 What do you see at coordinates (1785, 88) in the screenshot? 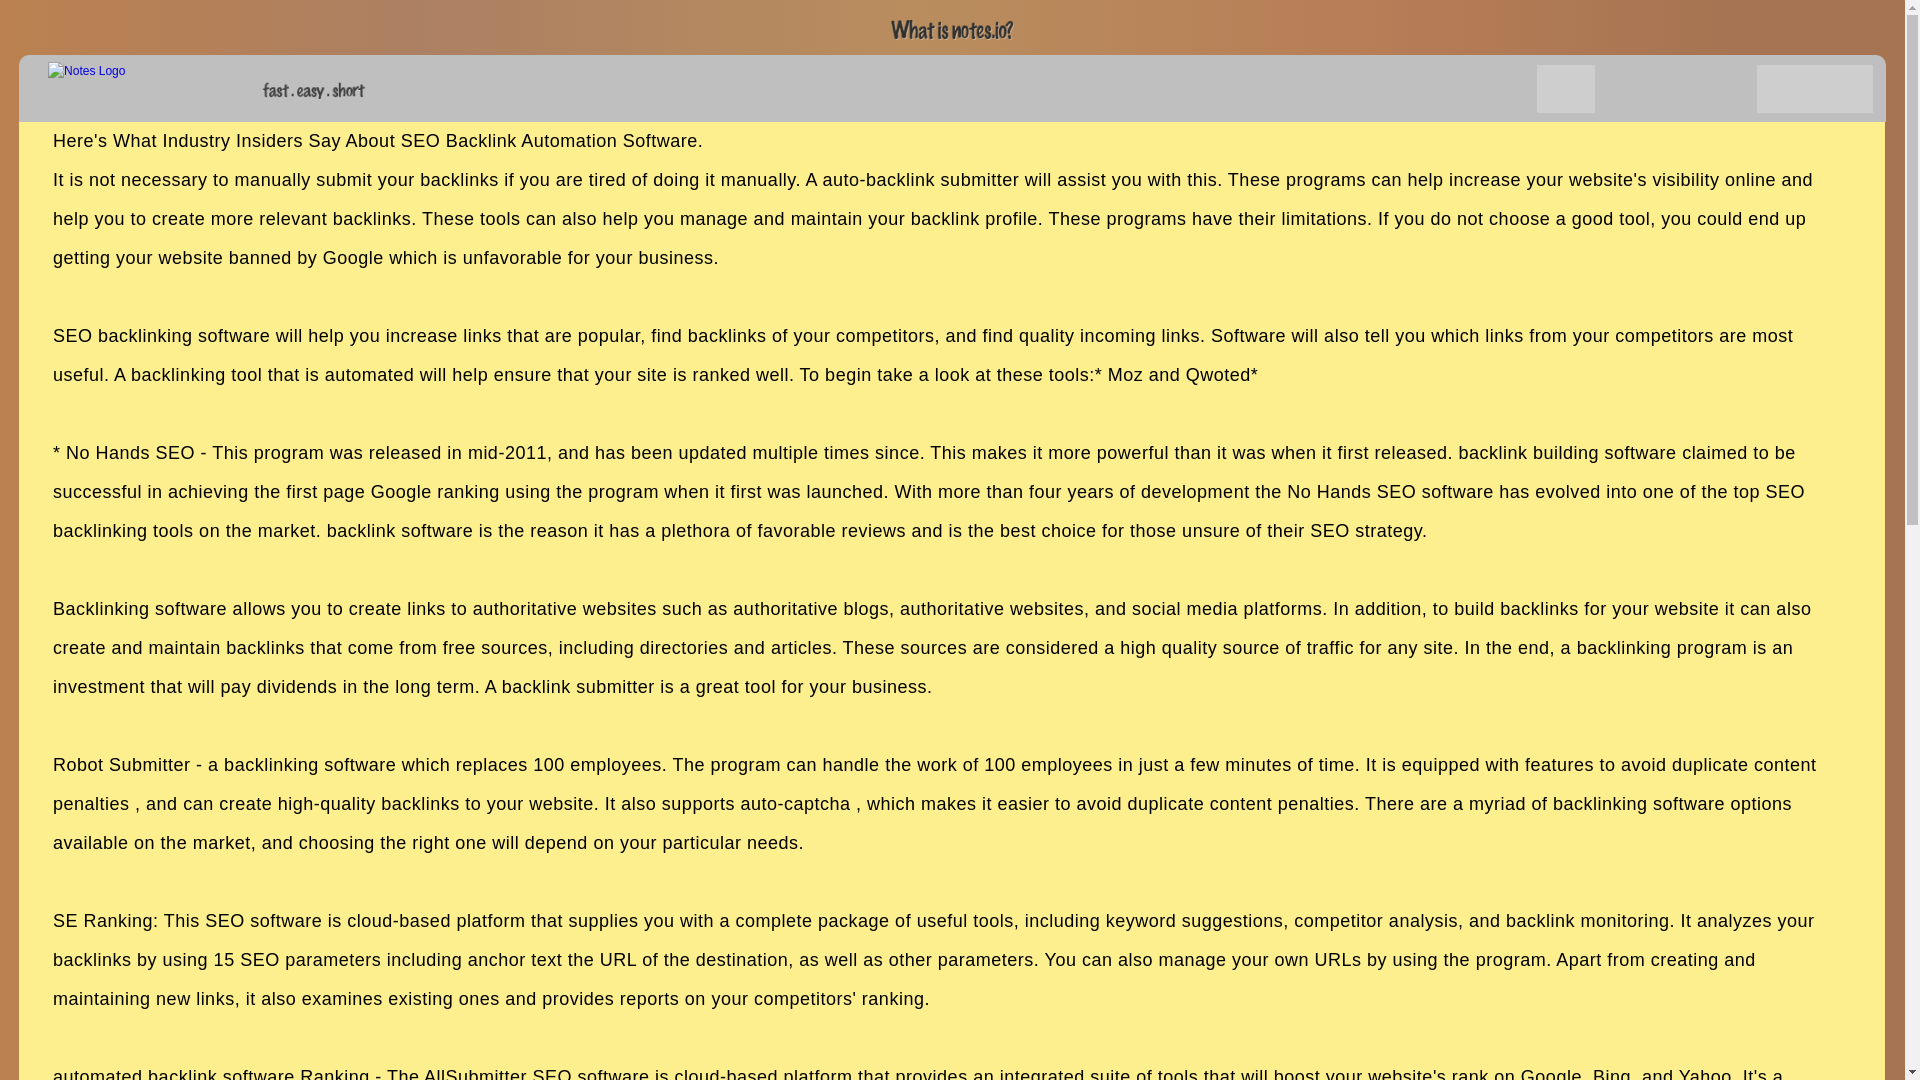
I see `Account` at bounding box center [1785, 88].